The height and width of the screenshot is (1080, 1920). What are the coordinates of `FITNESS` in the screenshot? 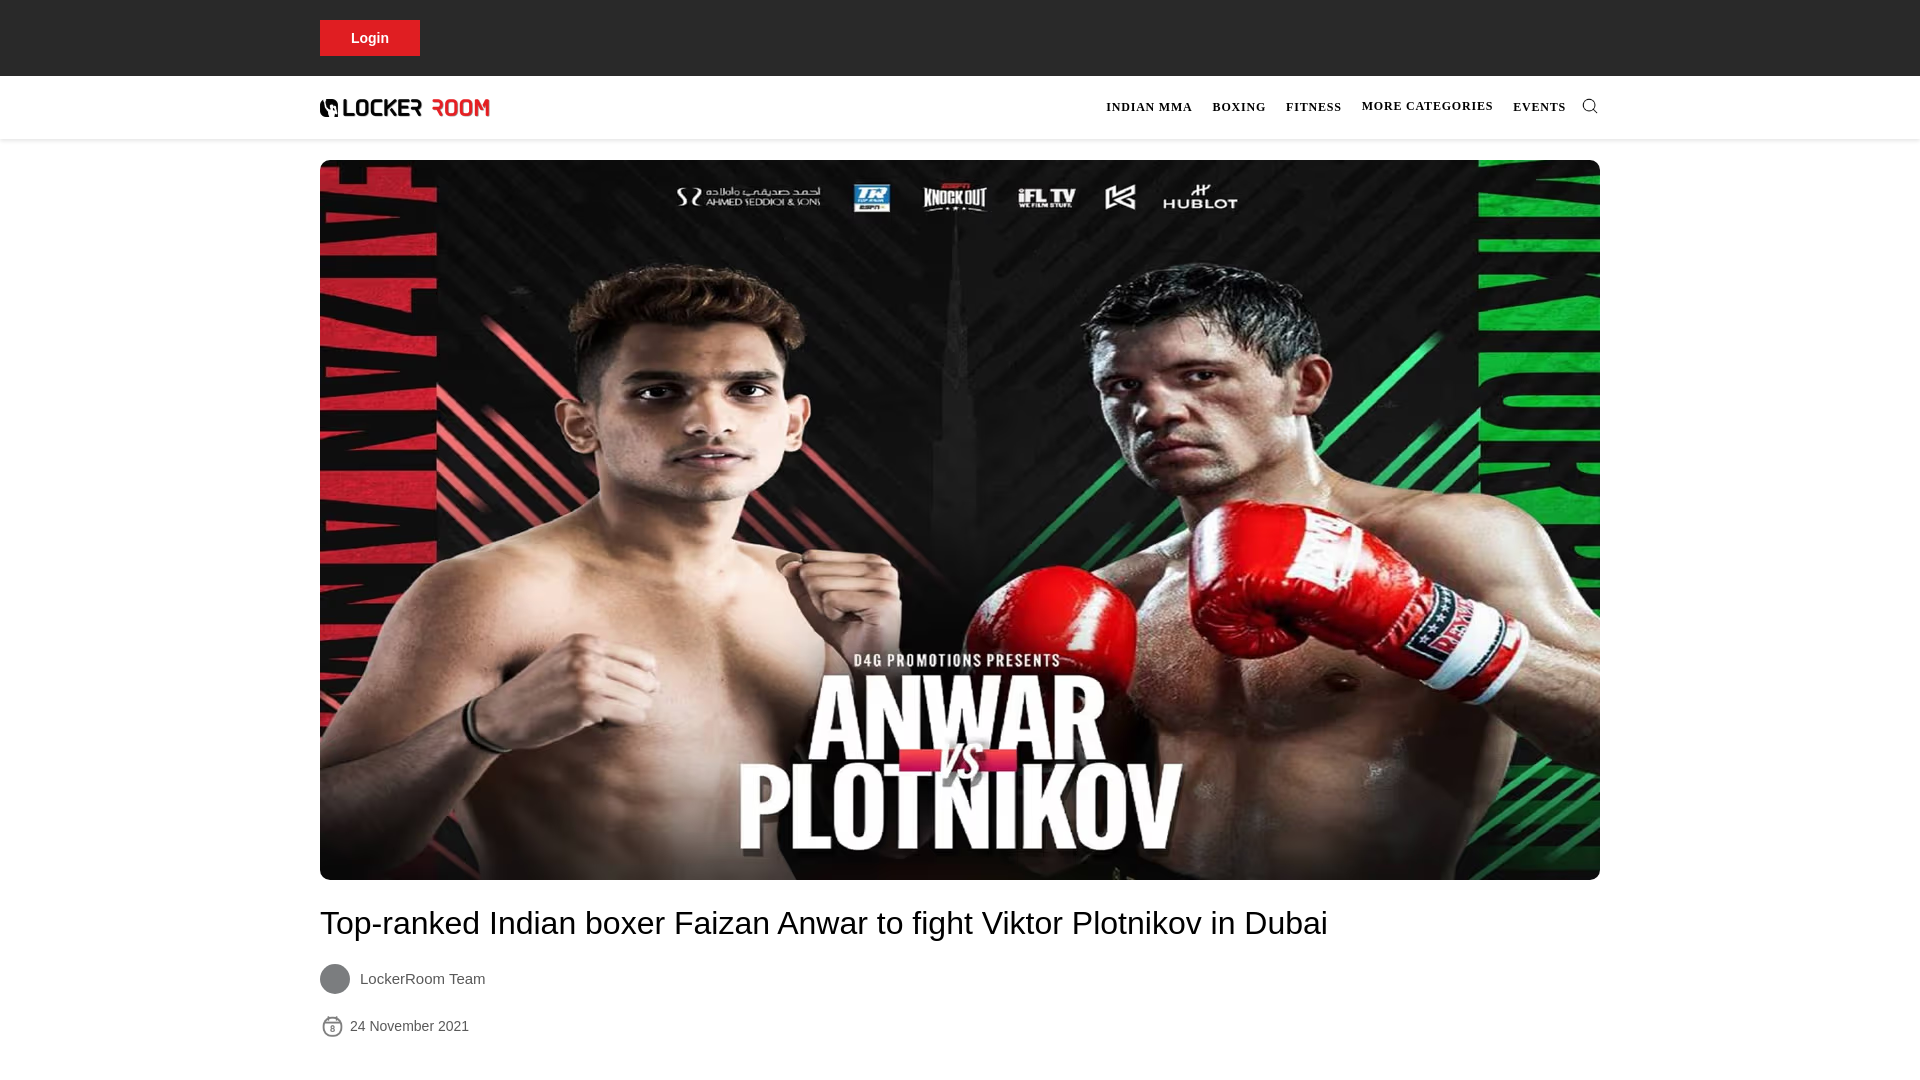 It's located at (1350, 107).